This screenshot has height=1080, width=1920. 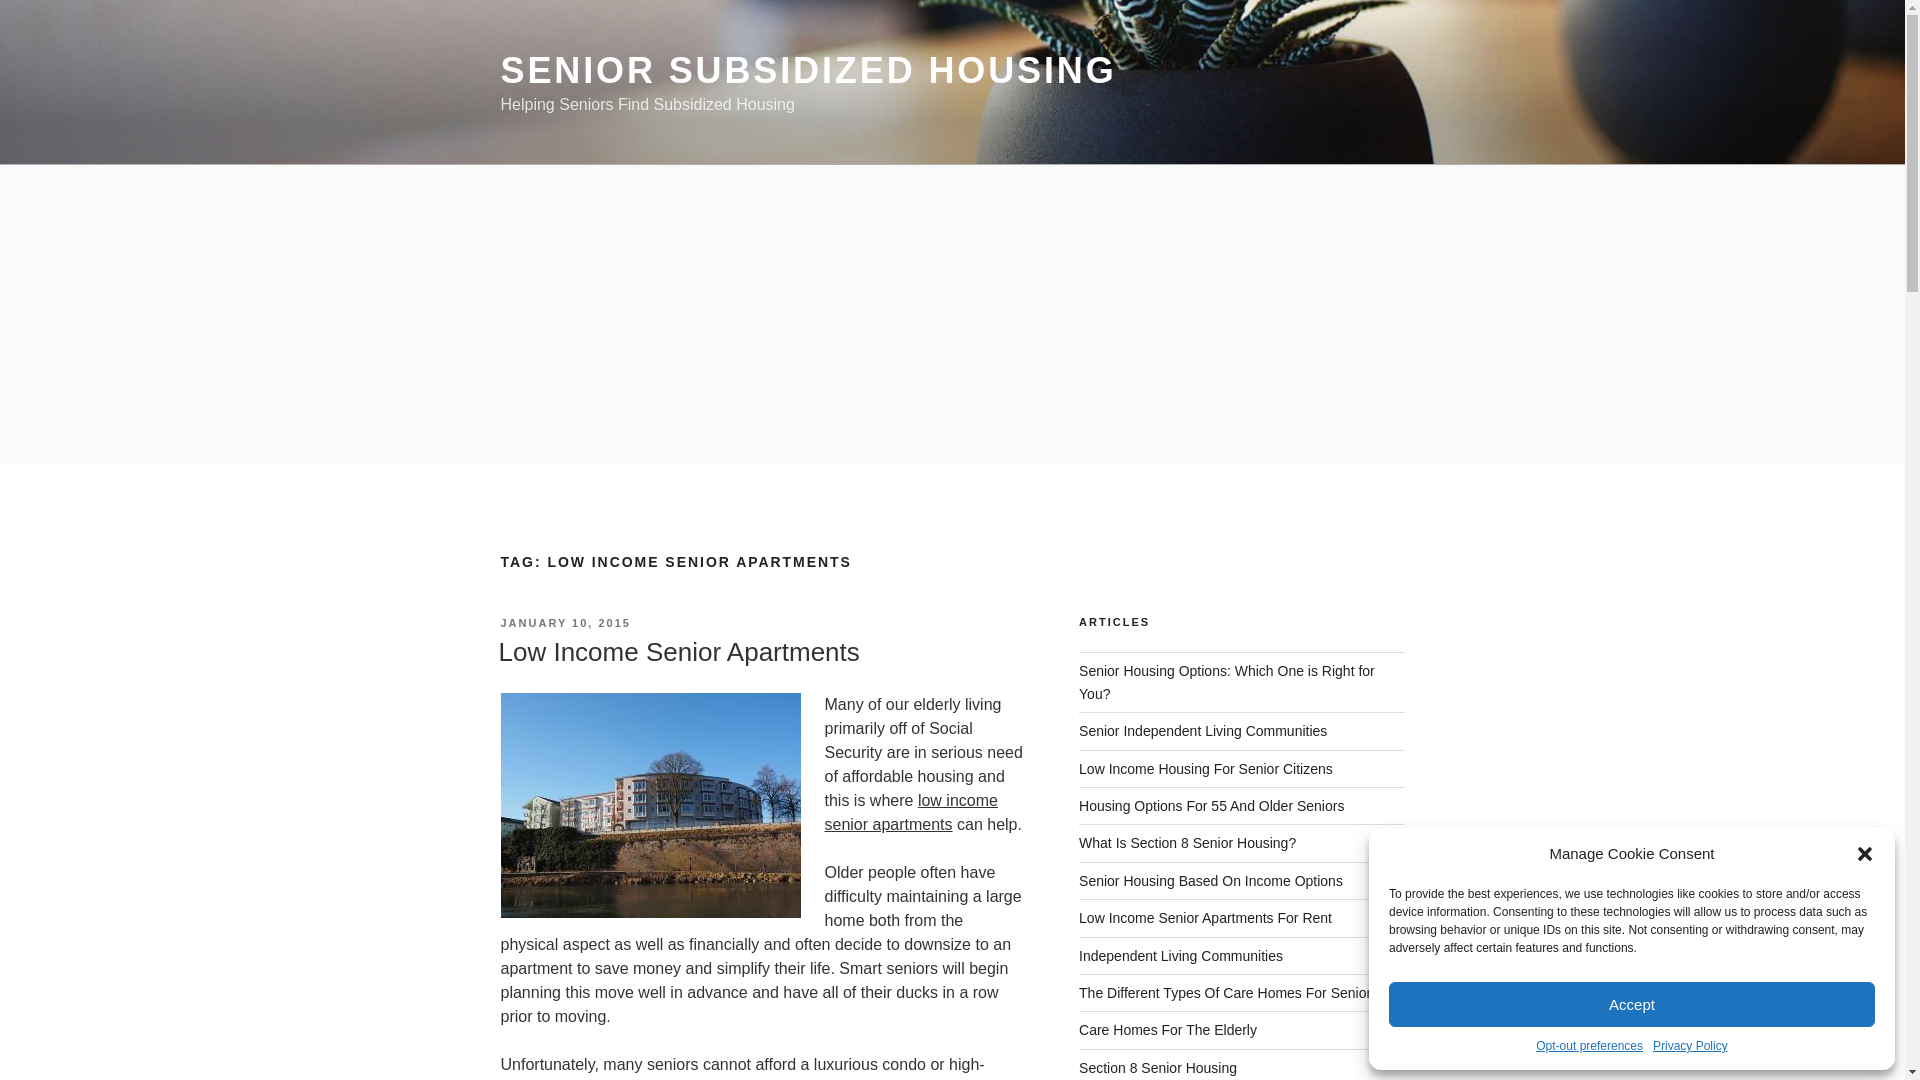 I want to click on Privacy Policy, so click(x=1690, y=1046).